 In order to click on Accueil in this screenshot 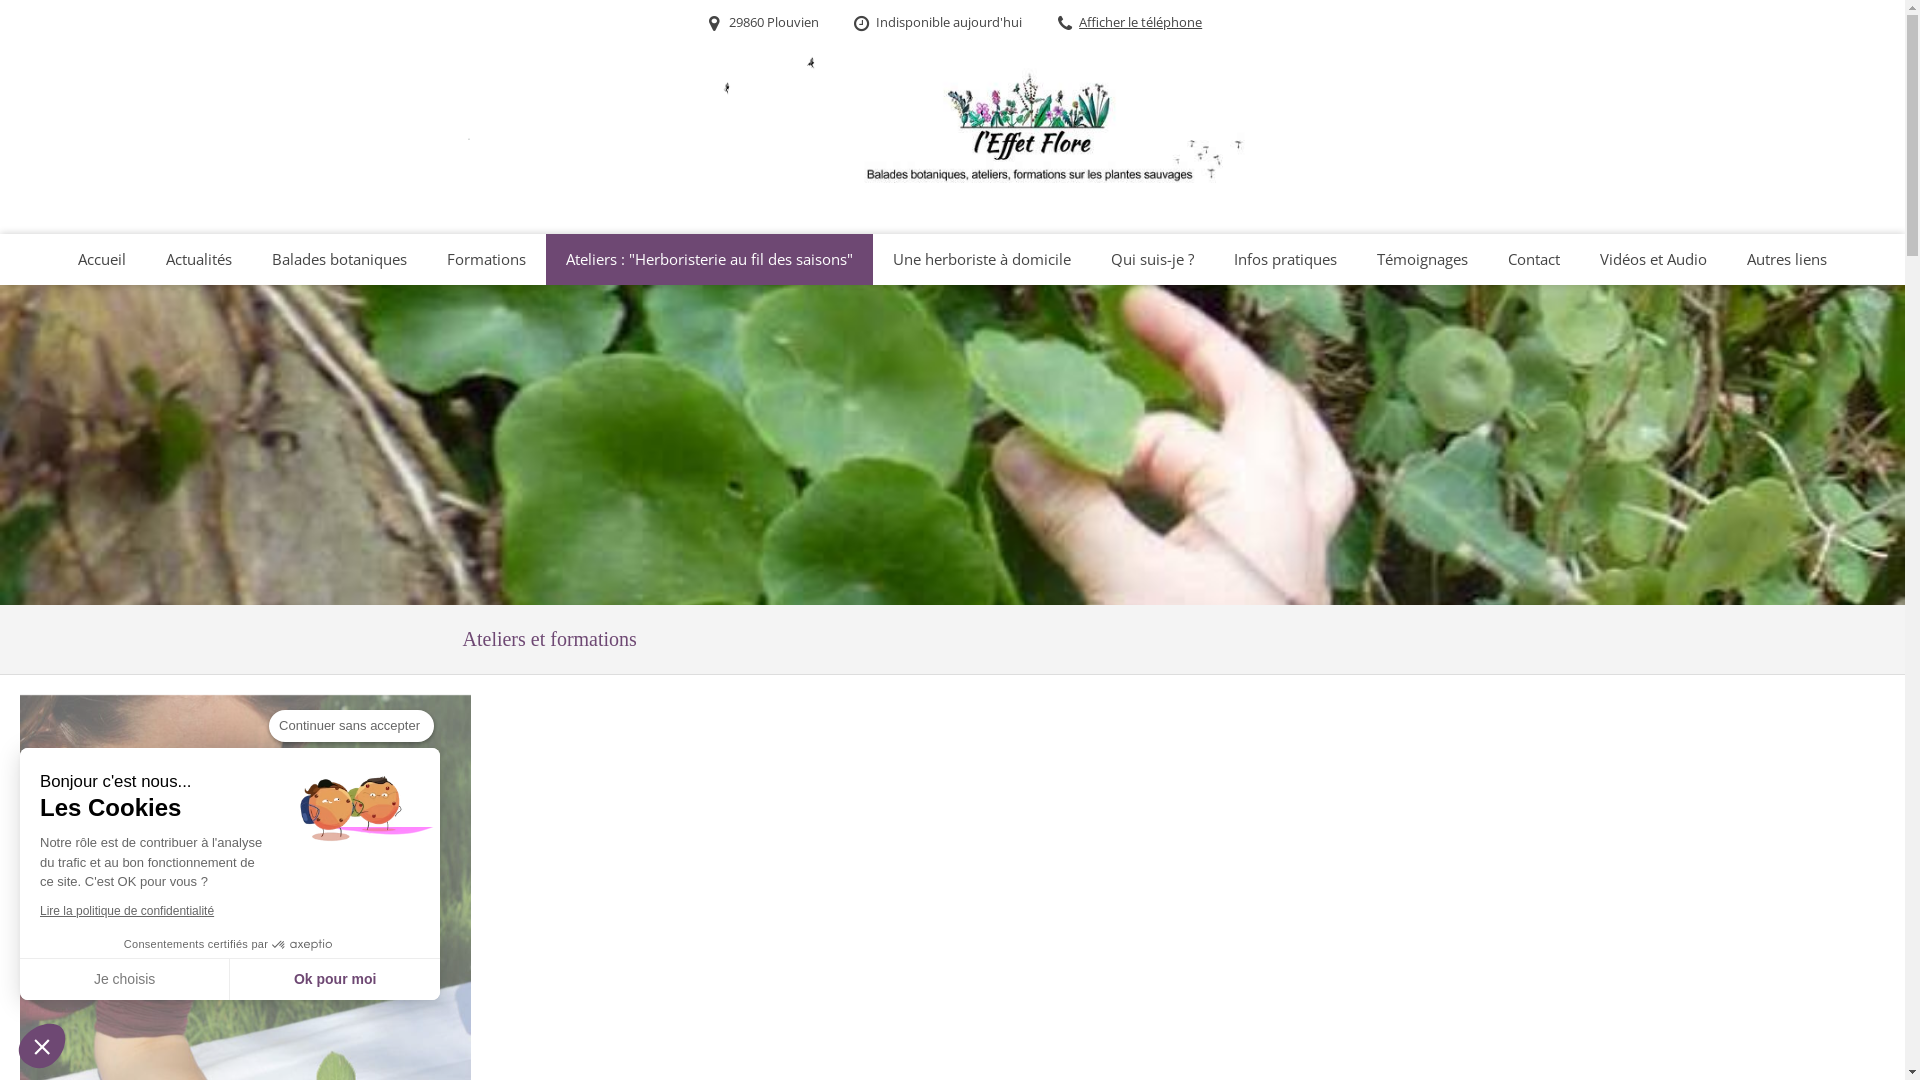, I will do `click(102, 260)`.